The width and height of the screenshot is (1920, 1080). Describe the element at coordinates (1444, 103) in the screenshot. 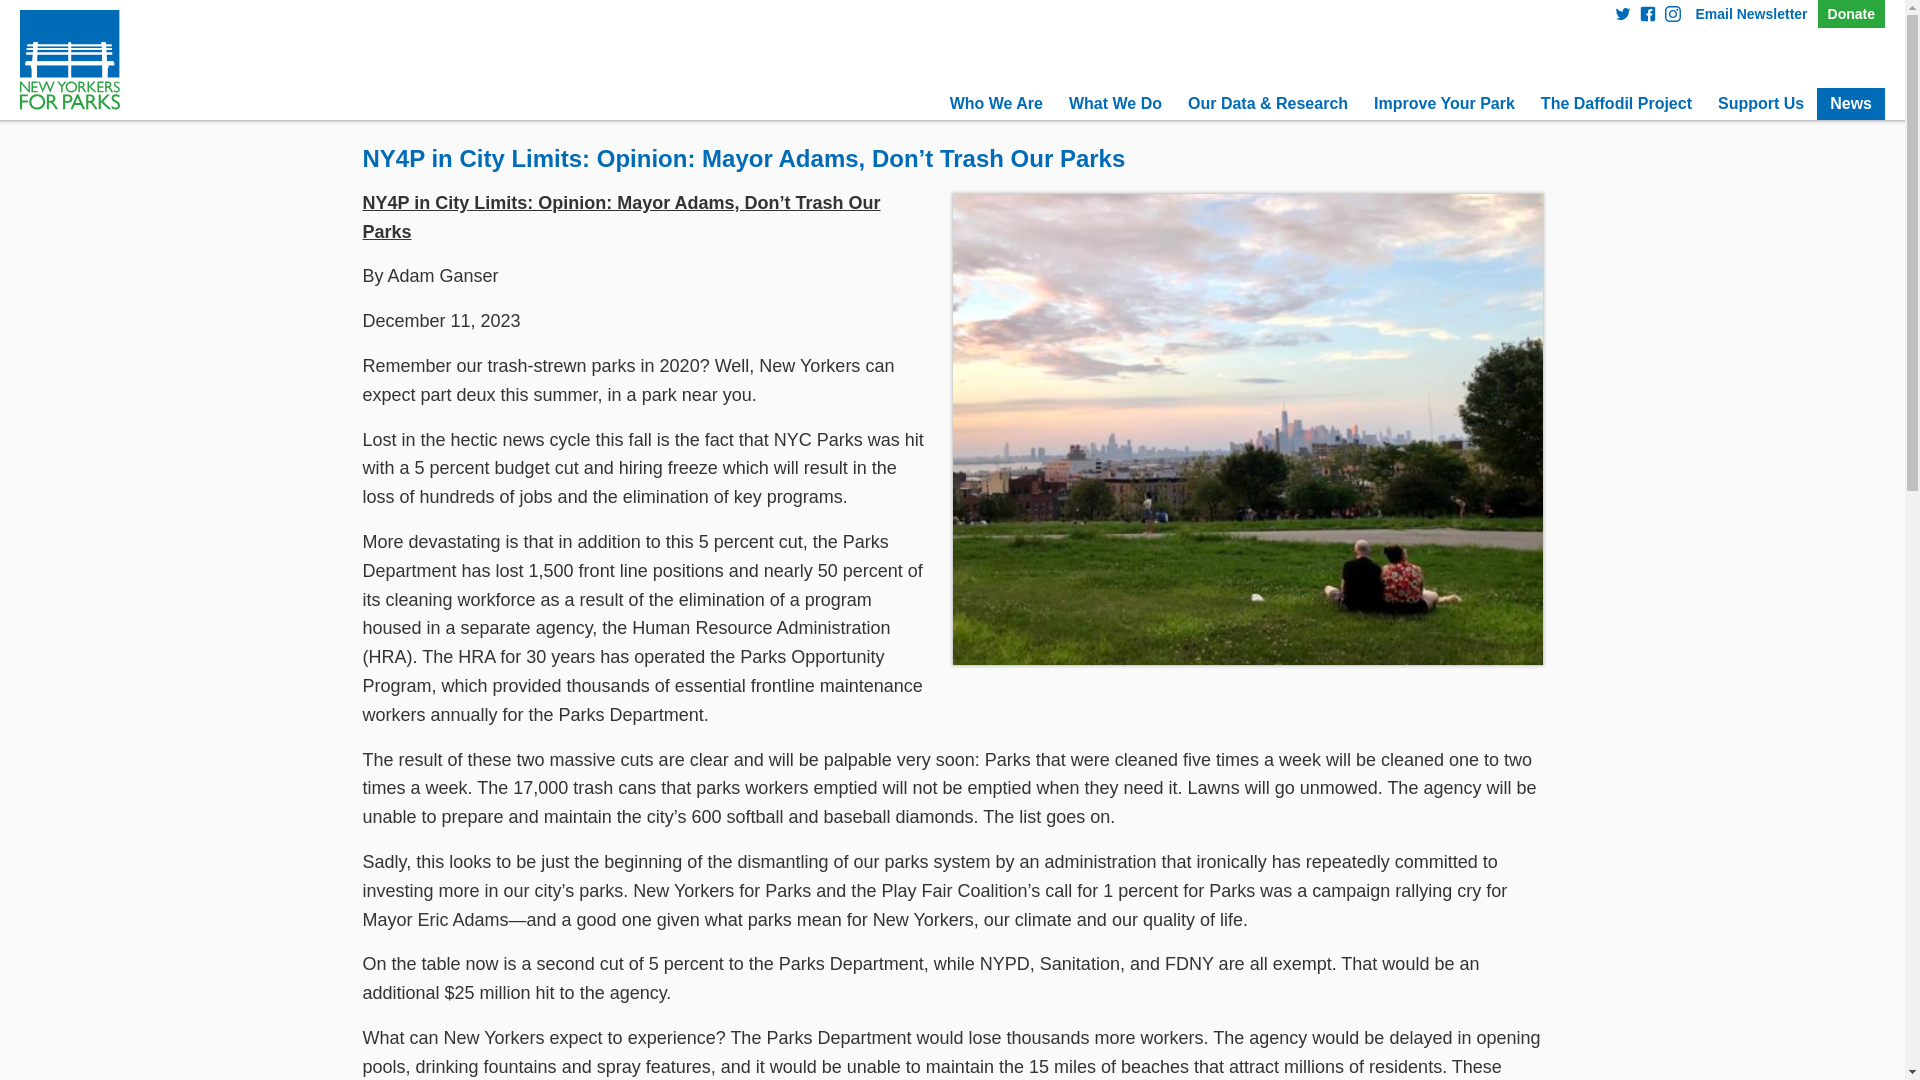

I see `Improve Your Park` at that location.